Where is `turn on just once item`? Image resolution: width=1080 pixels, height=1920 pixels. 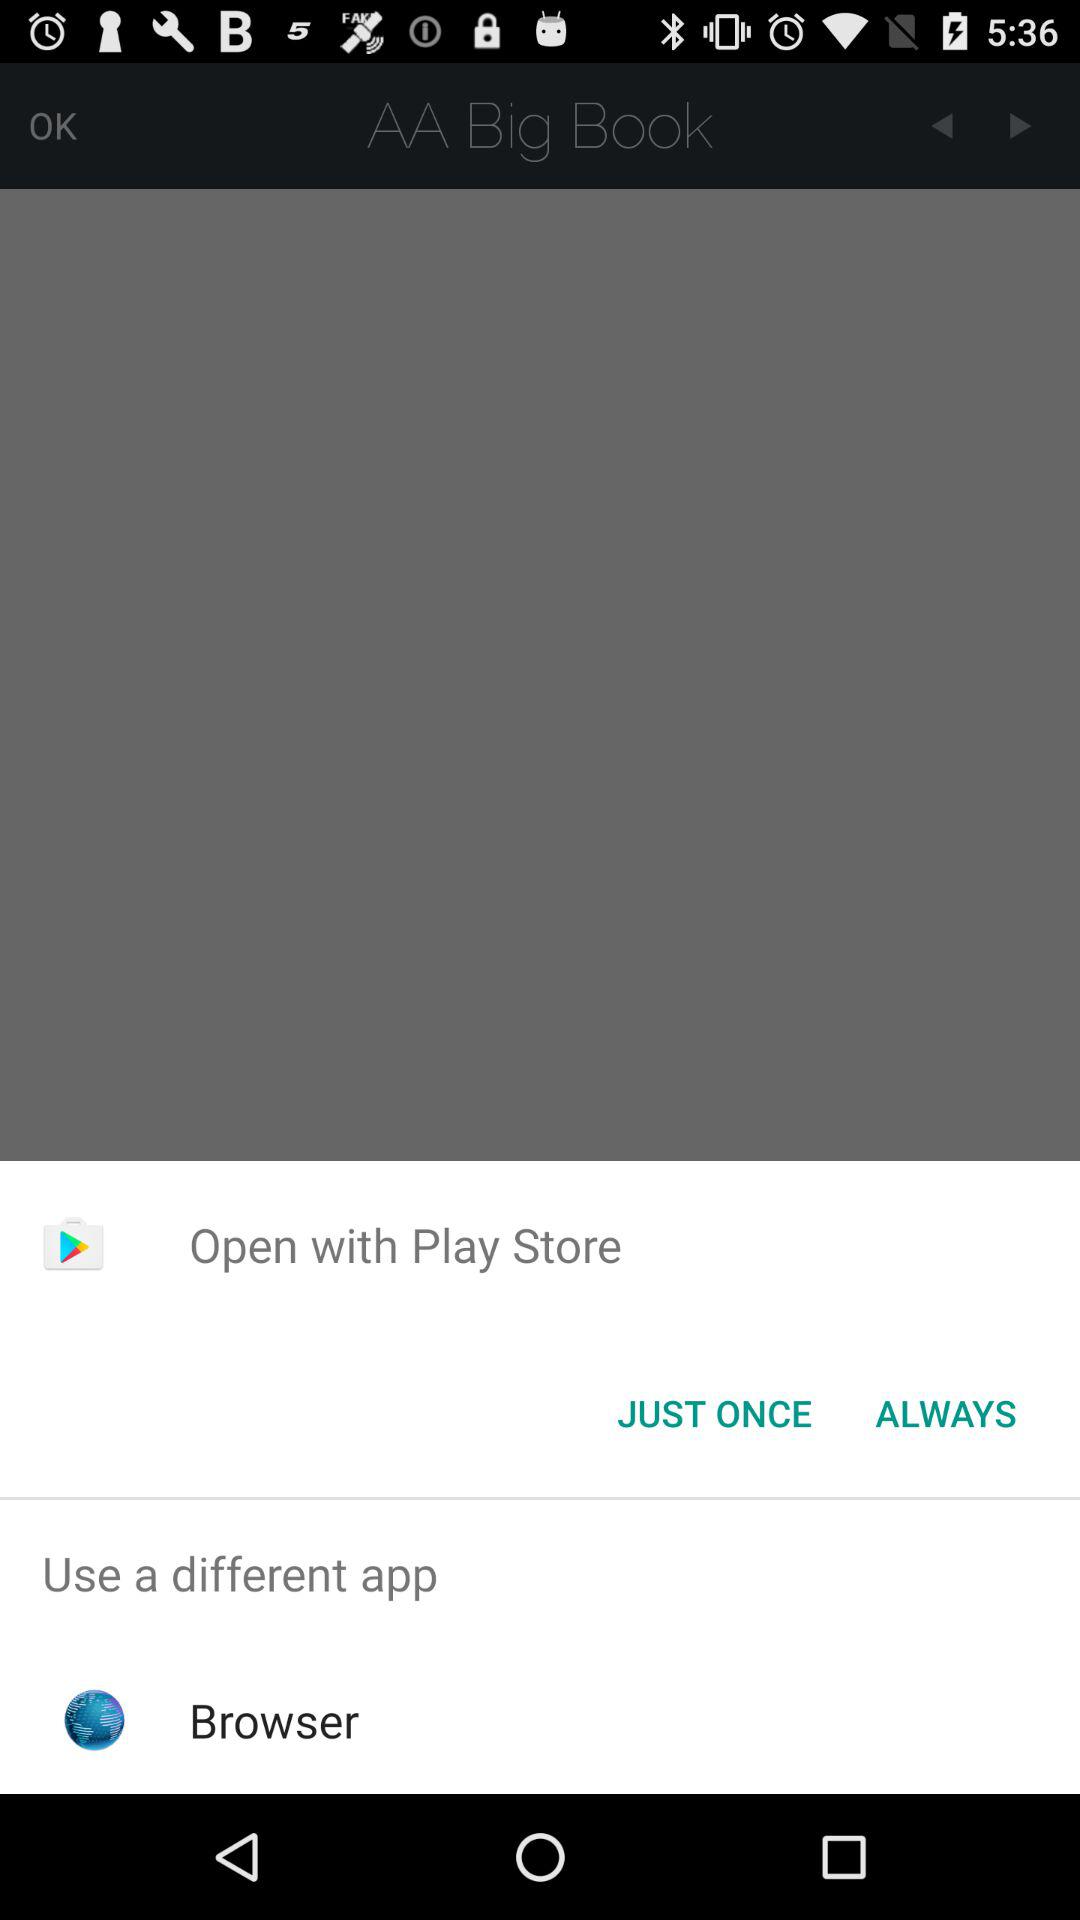 turn on just once item is located at coordinates (714, 1413).